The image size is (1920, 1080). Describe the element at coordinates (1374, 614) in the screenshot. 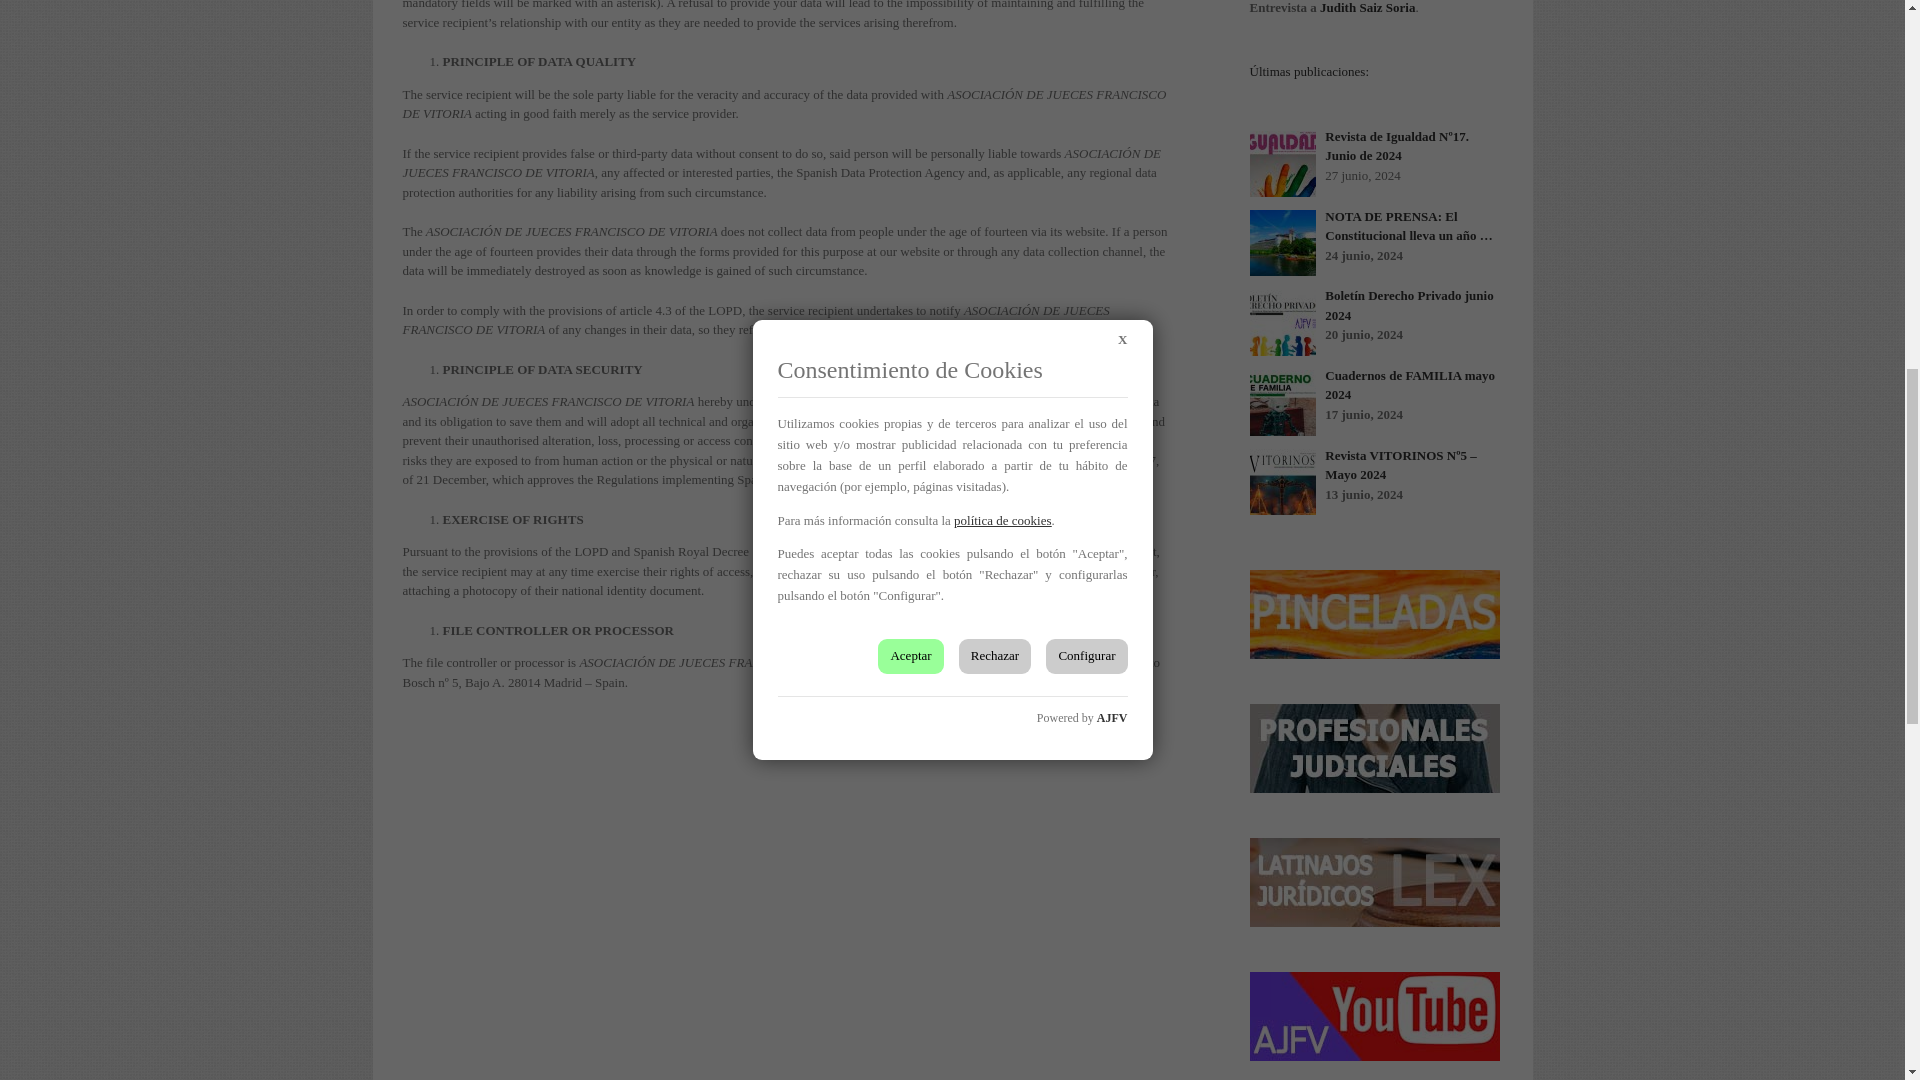

I see `Pinceladas` at that location.